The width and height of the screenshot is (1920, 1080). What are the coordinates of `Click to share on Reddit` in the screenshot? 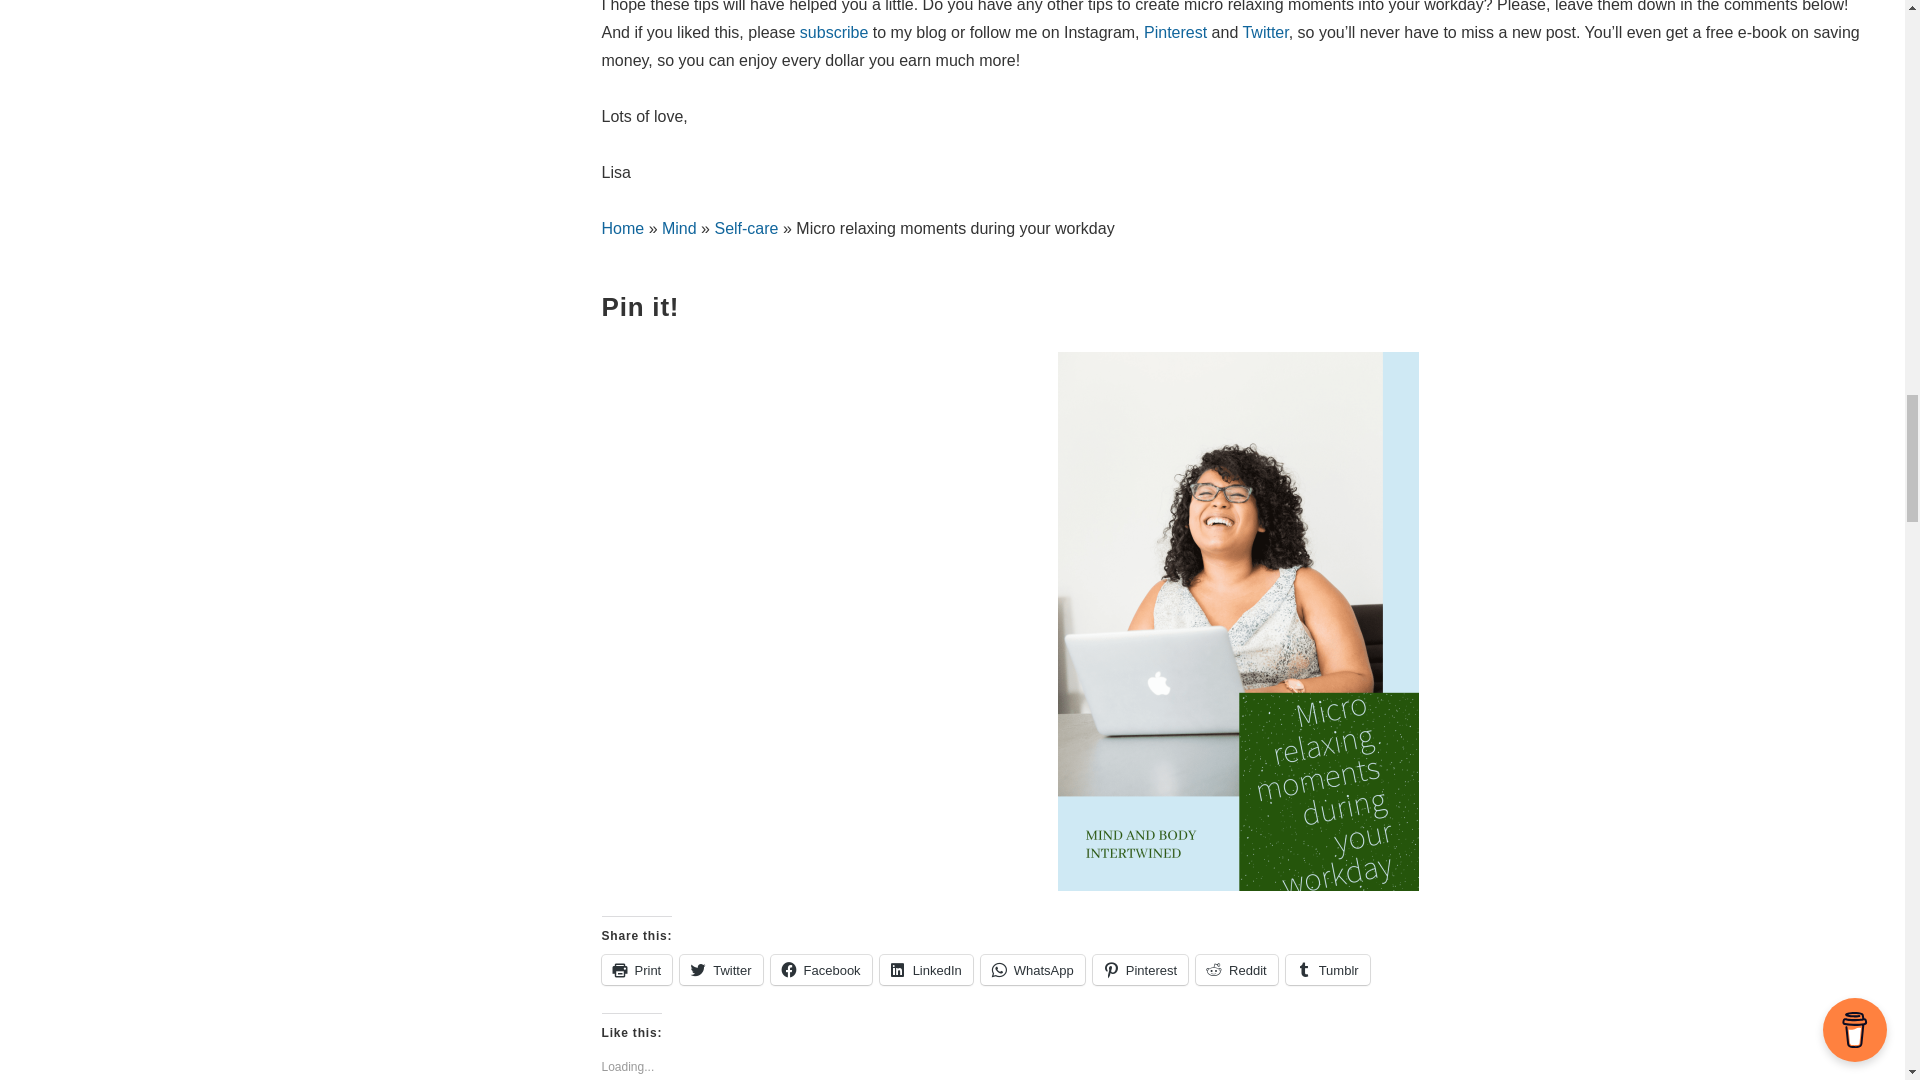 It's located at (1237, 969).